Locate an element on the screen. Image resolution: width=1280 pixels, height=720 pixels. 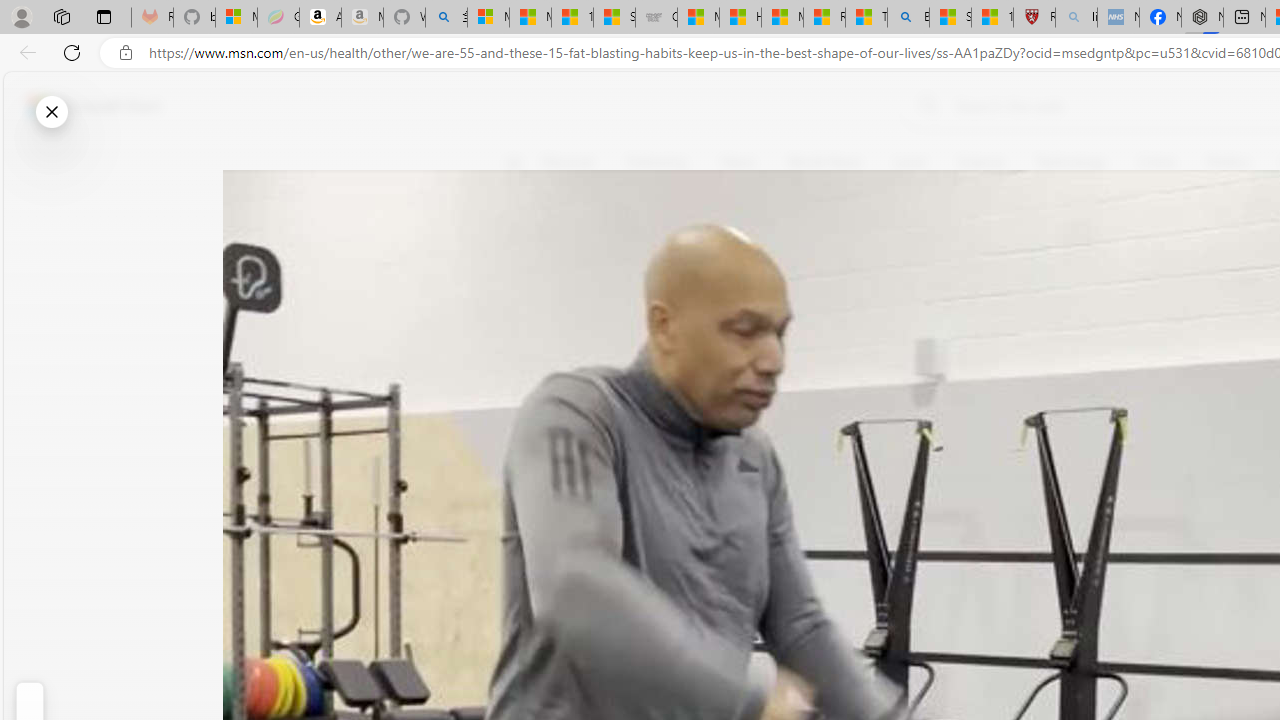
Open navigation menu is located at coordinates (513, 162).